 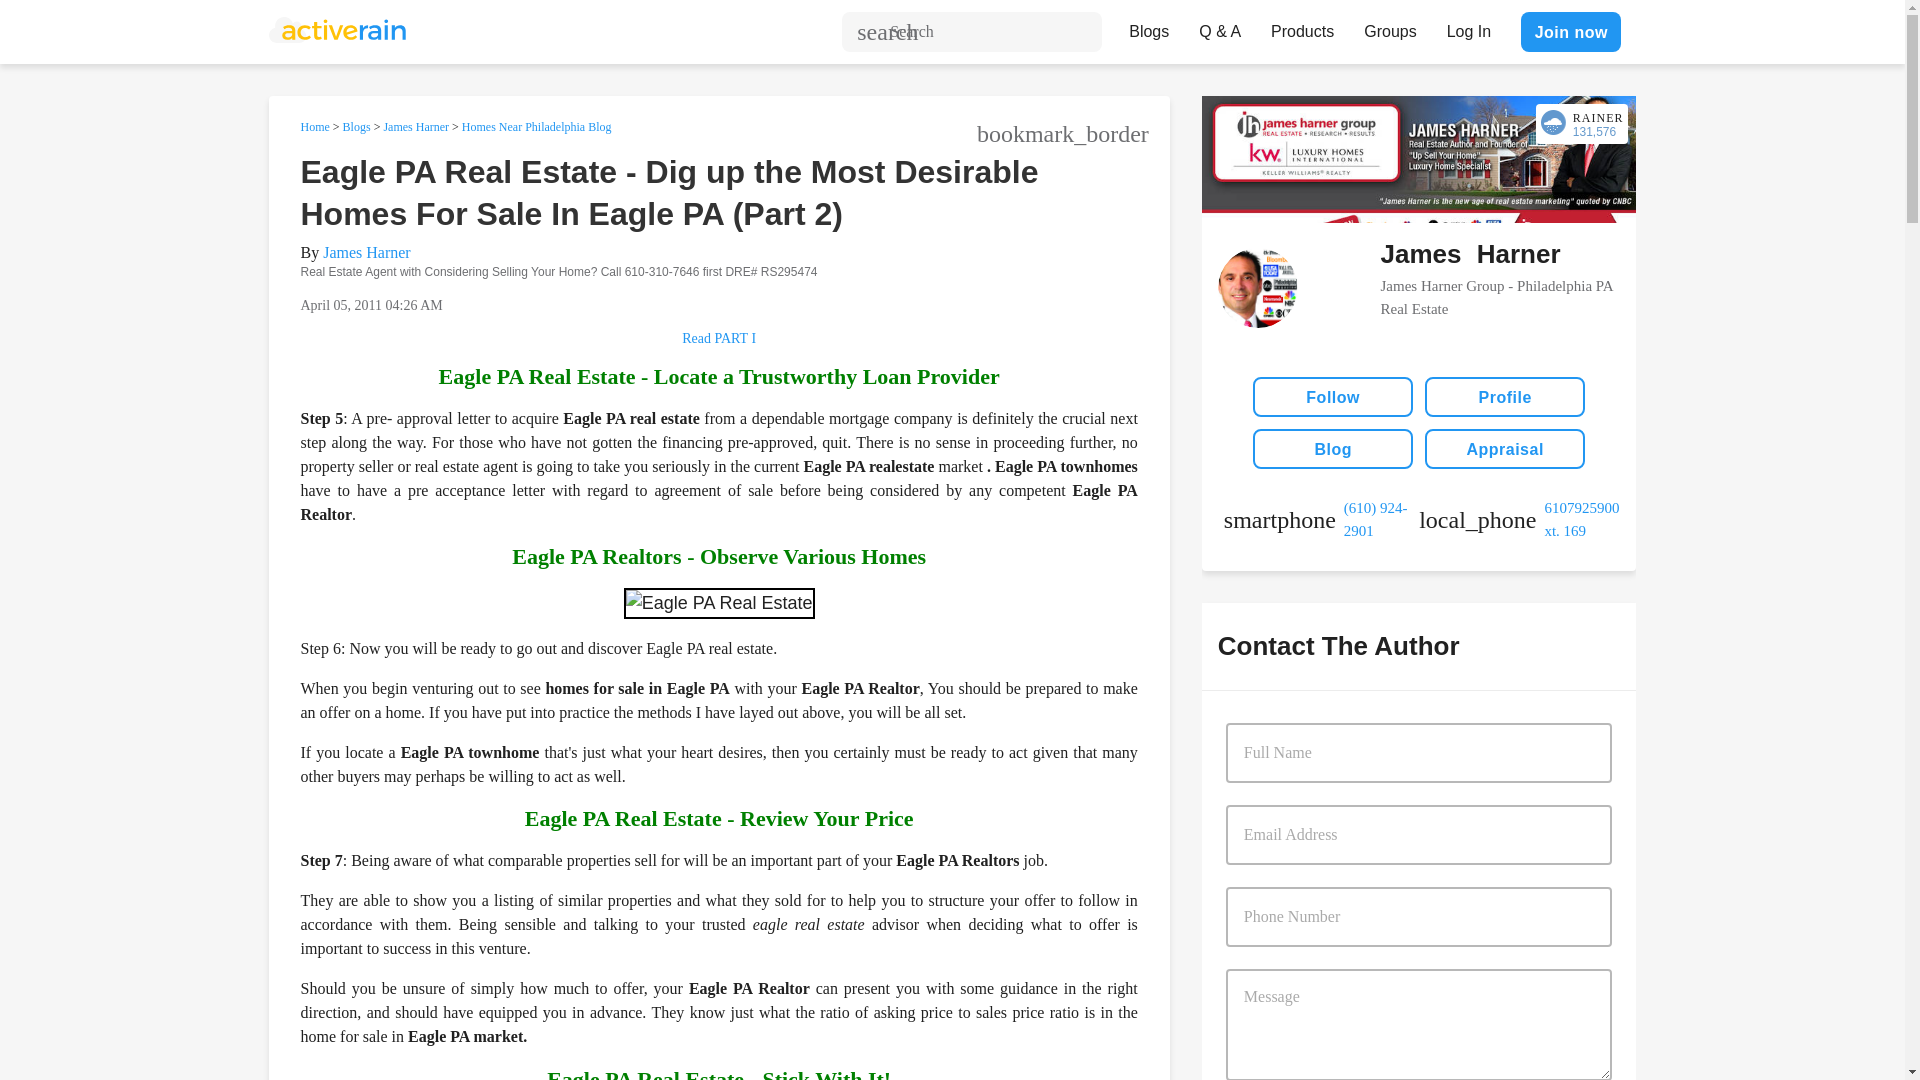 I want to click on Blogs, so click(x=356, y=126).